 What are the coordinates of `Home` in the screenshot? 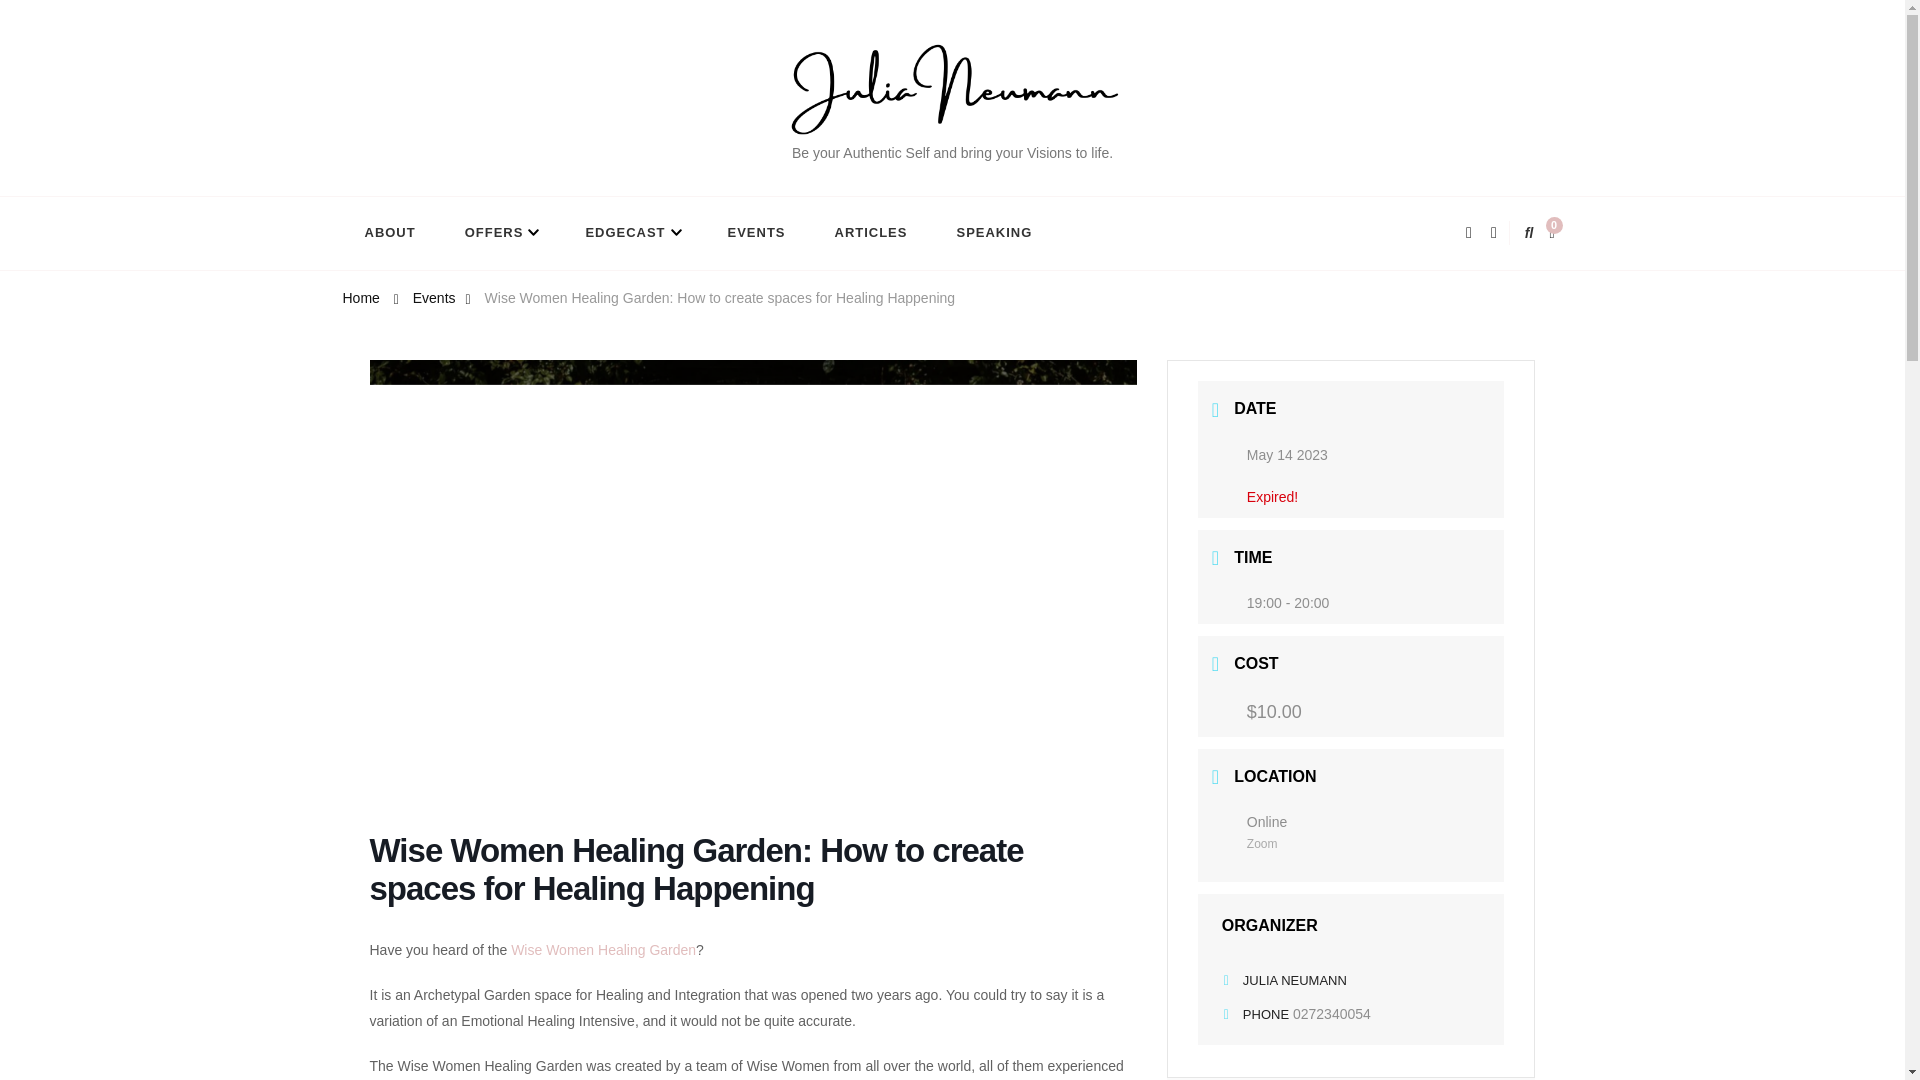 It's located at (360, 301).